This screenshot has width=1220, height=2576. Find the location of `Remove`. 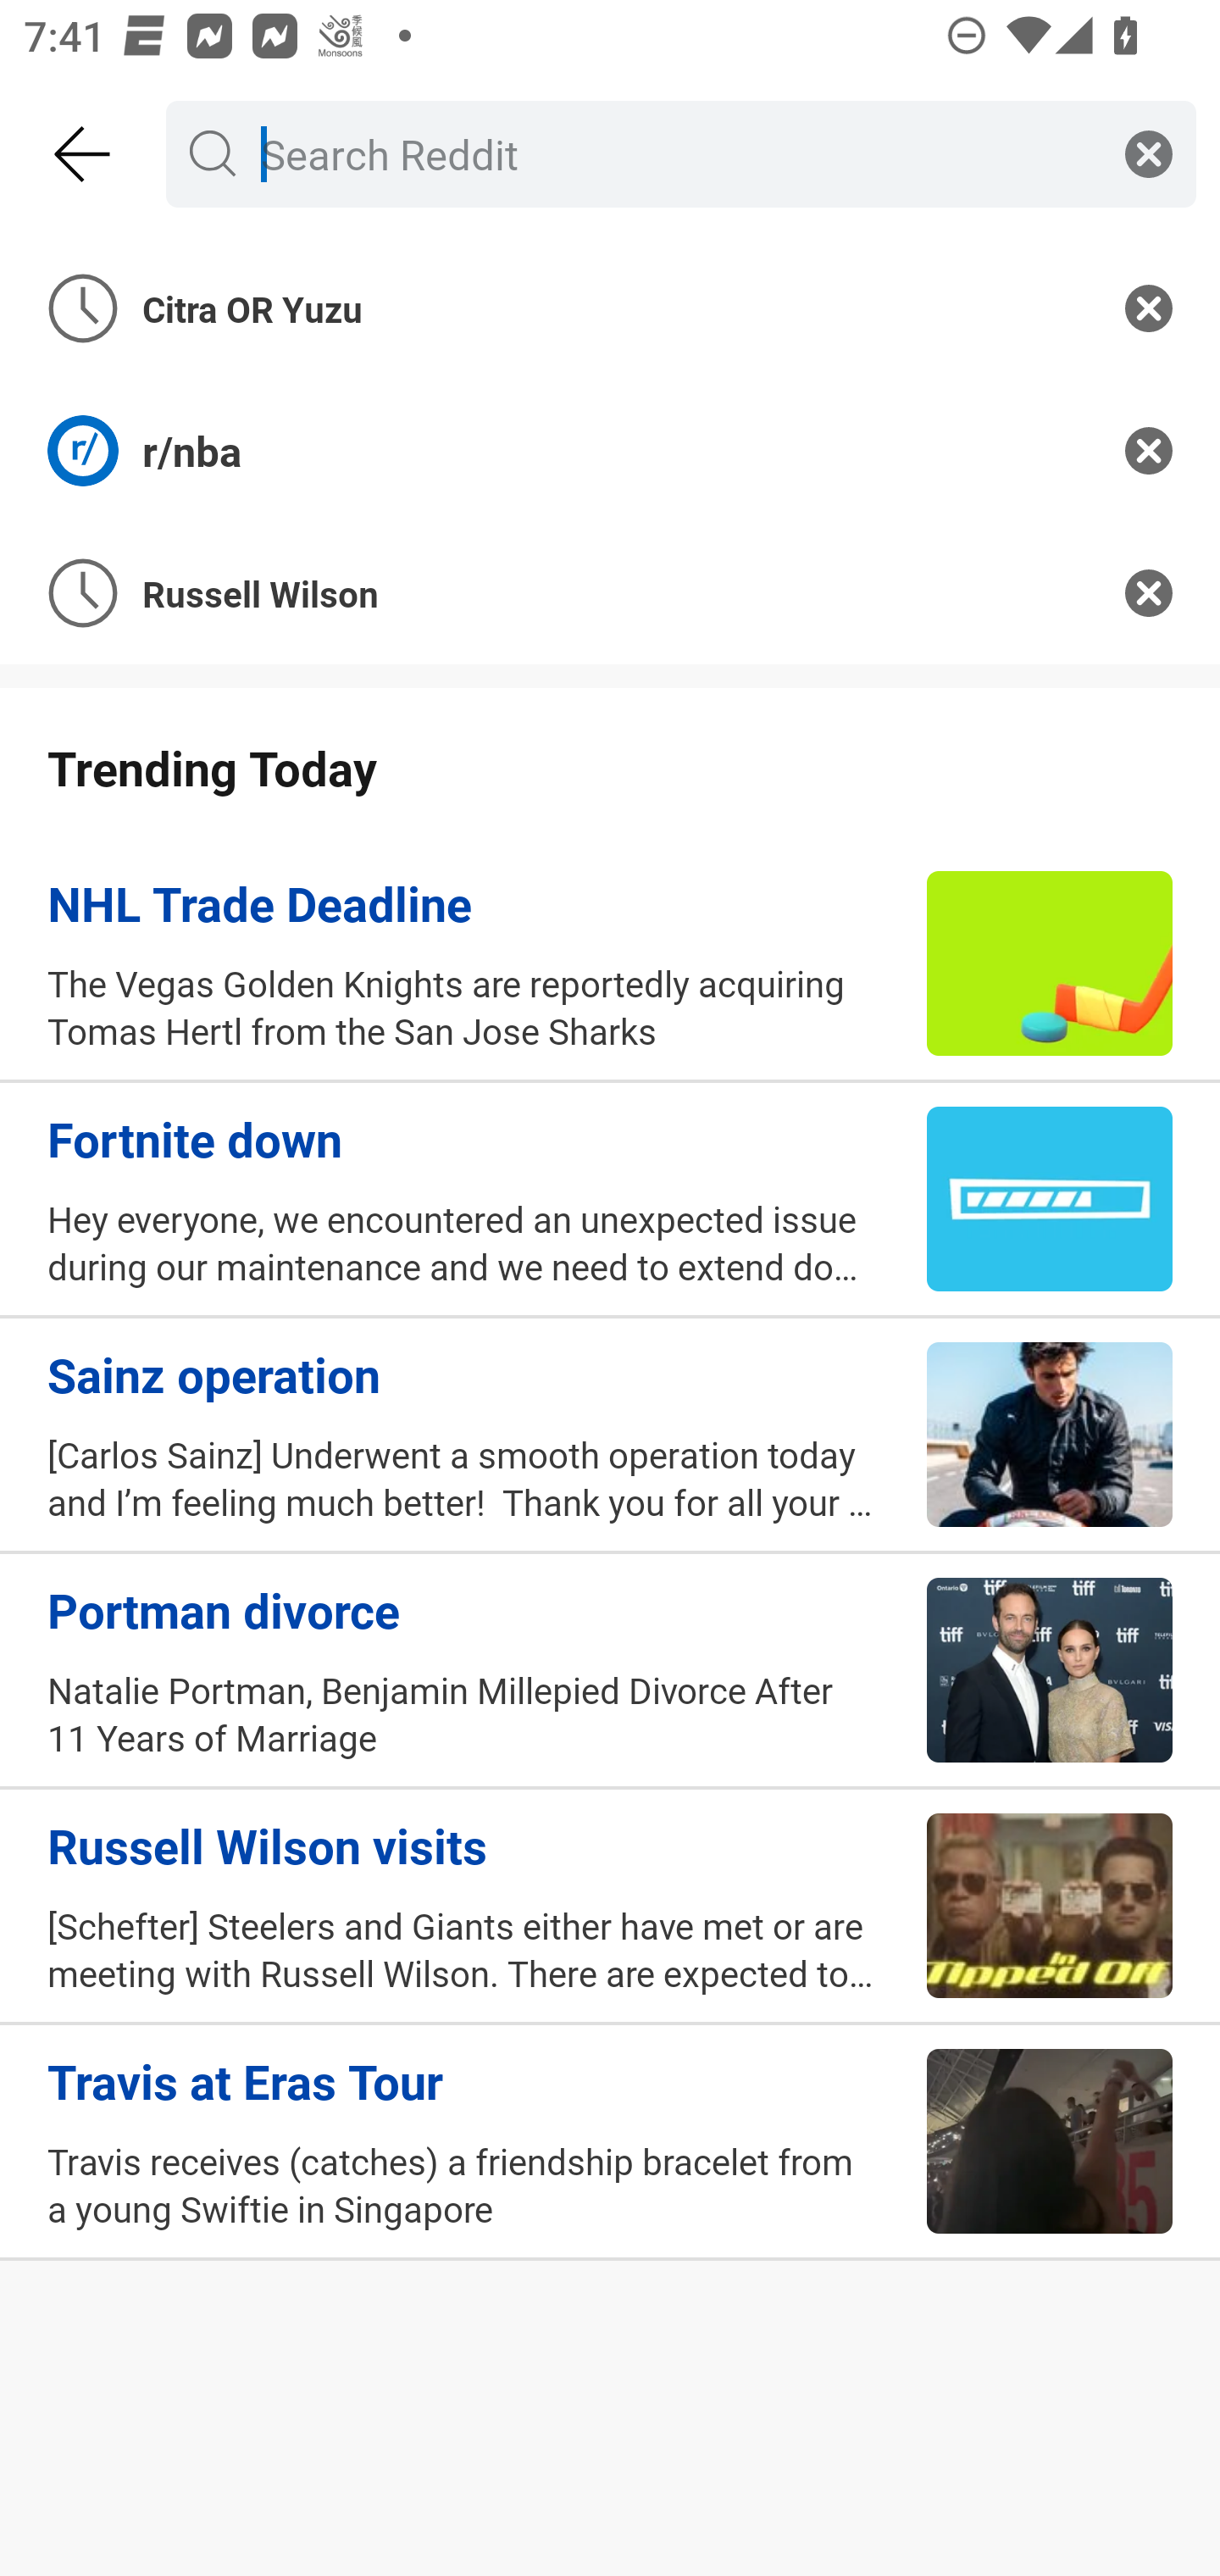

Remove is located at coordinates (1149, 593).